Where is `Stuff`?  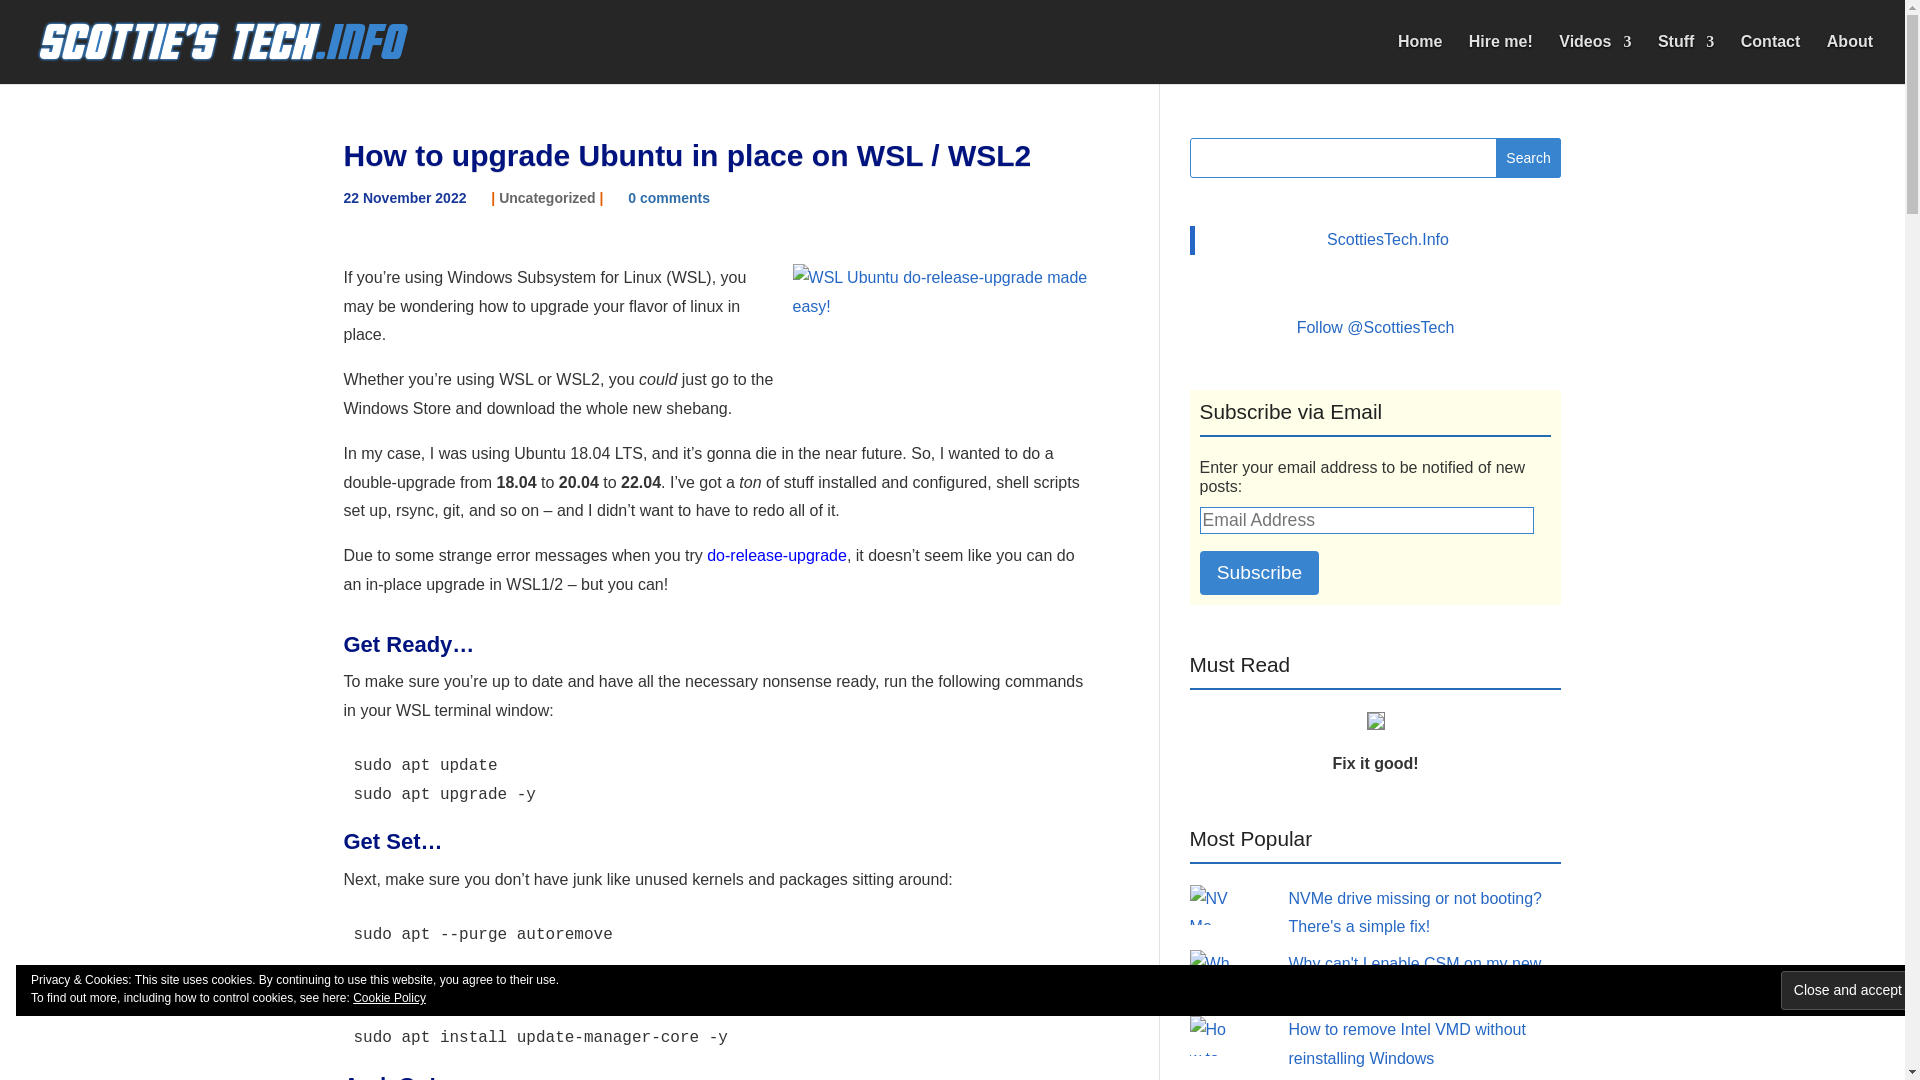 Stuff is located at coordinates (1686, 59).